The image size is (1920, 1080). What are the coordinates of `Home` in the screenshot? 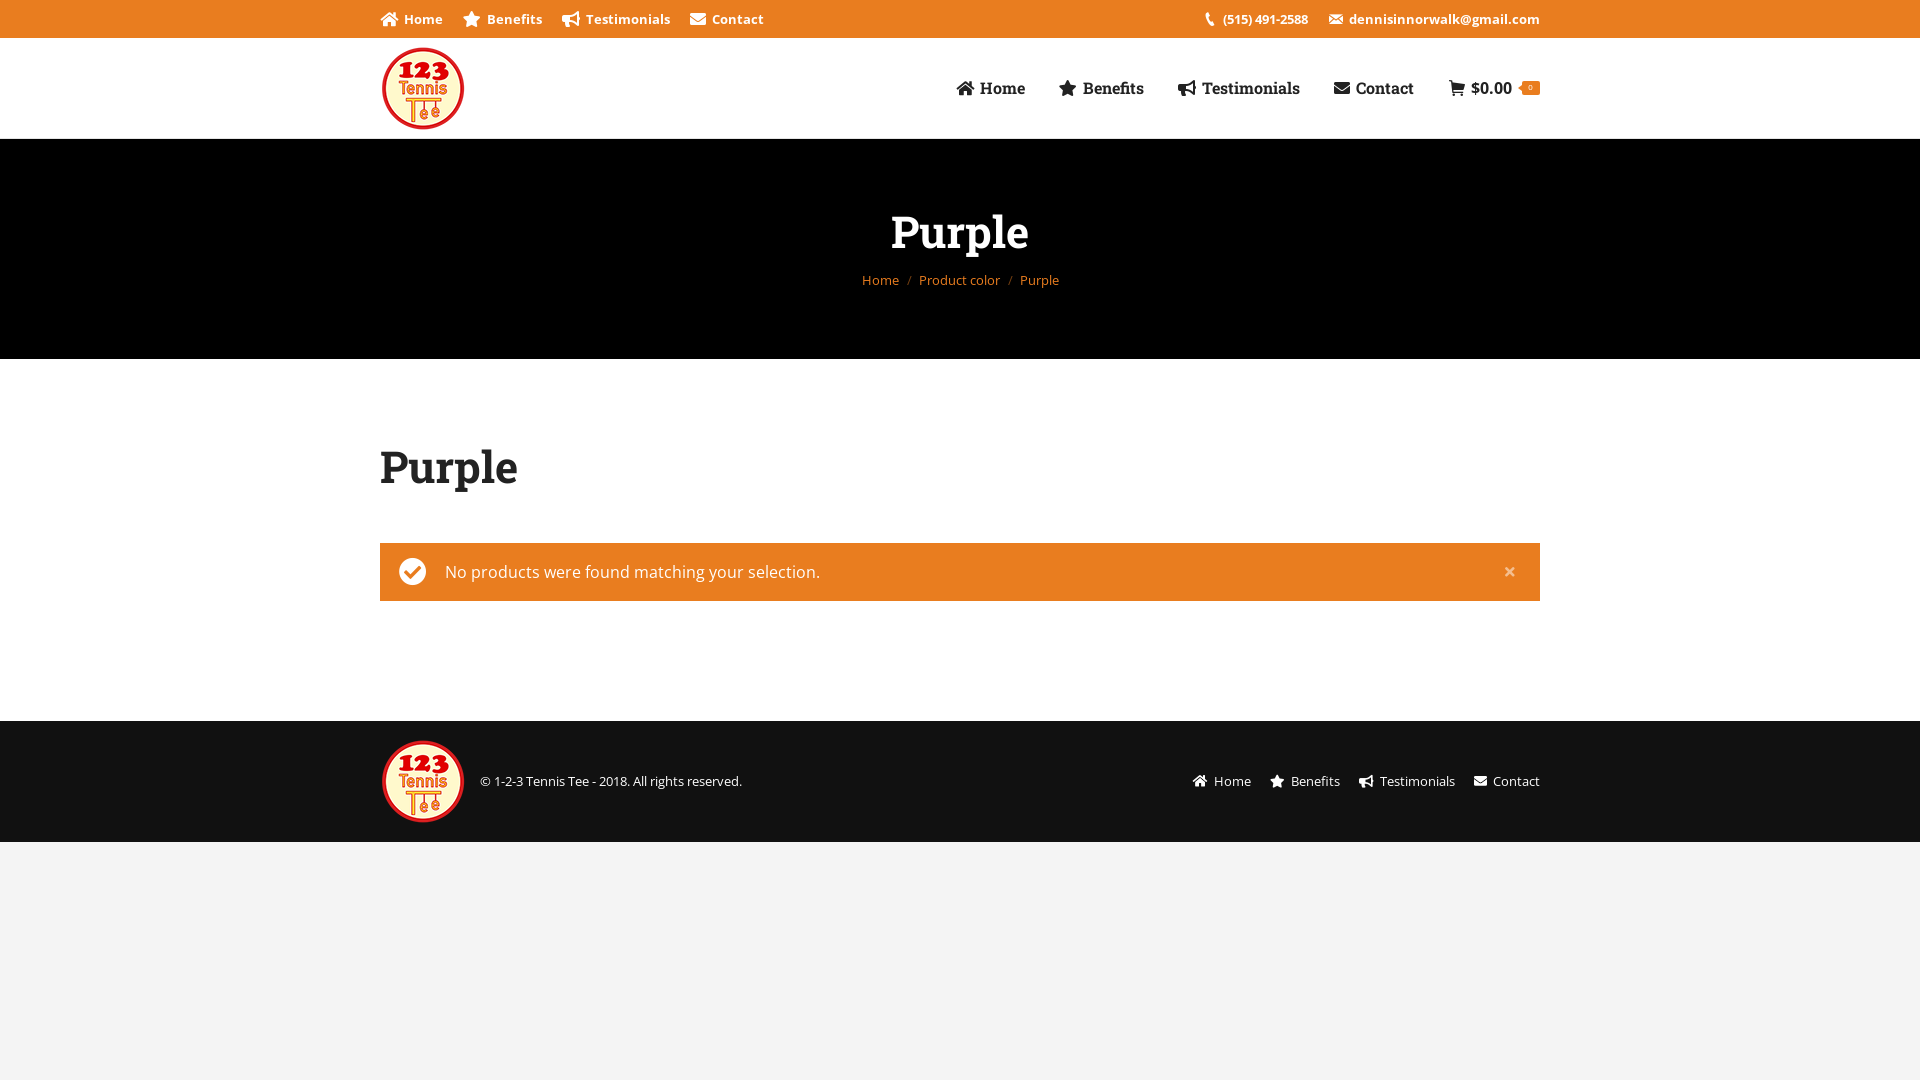 It's located at (1222, 782).